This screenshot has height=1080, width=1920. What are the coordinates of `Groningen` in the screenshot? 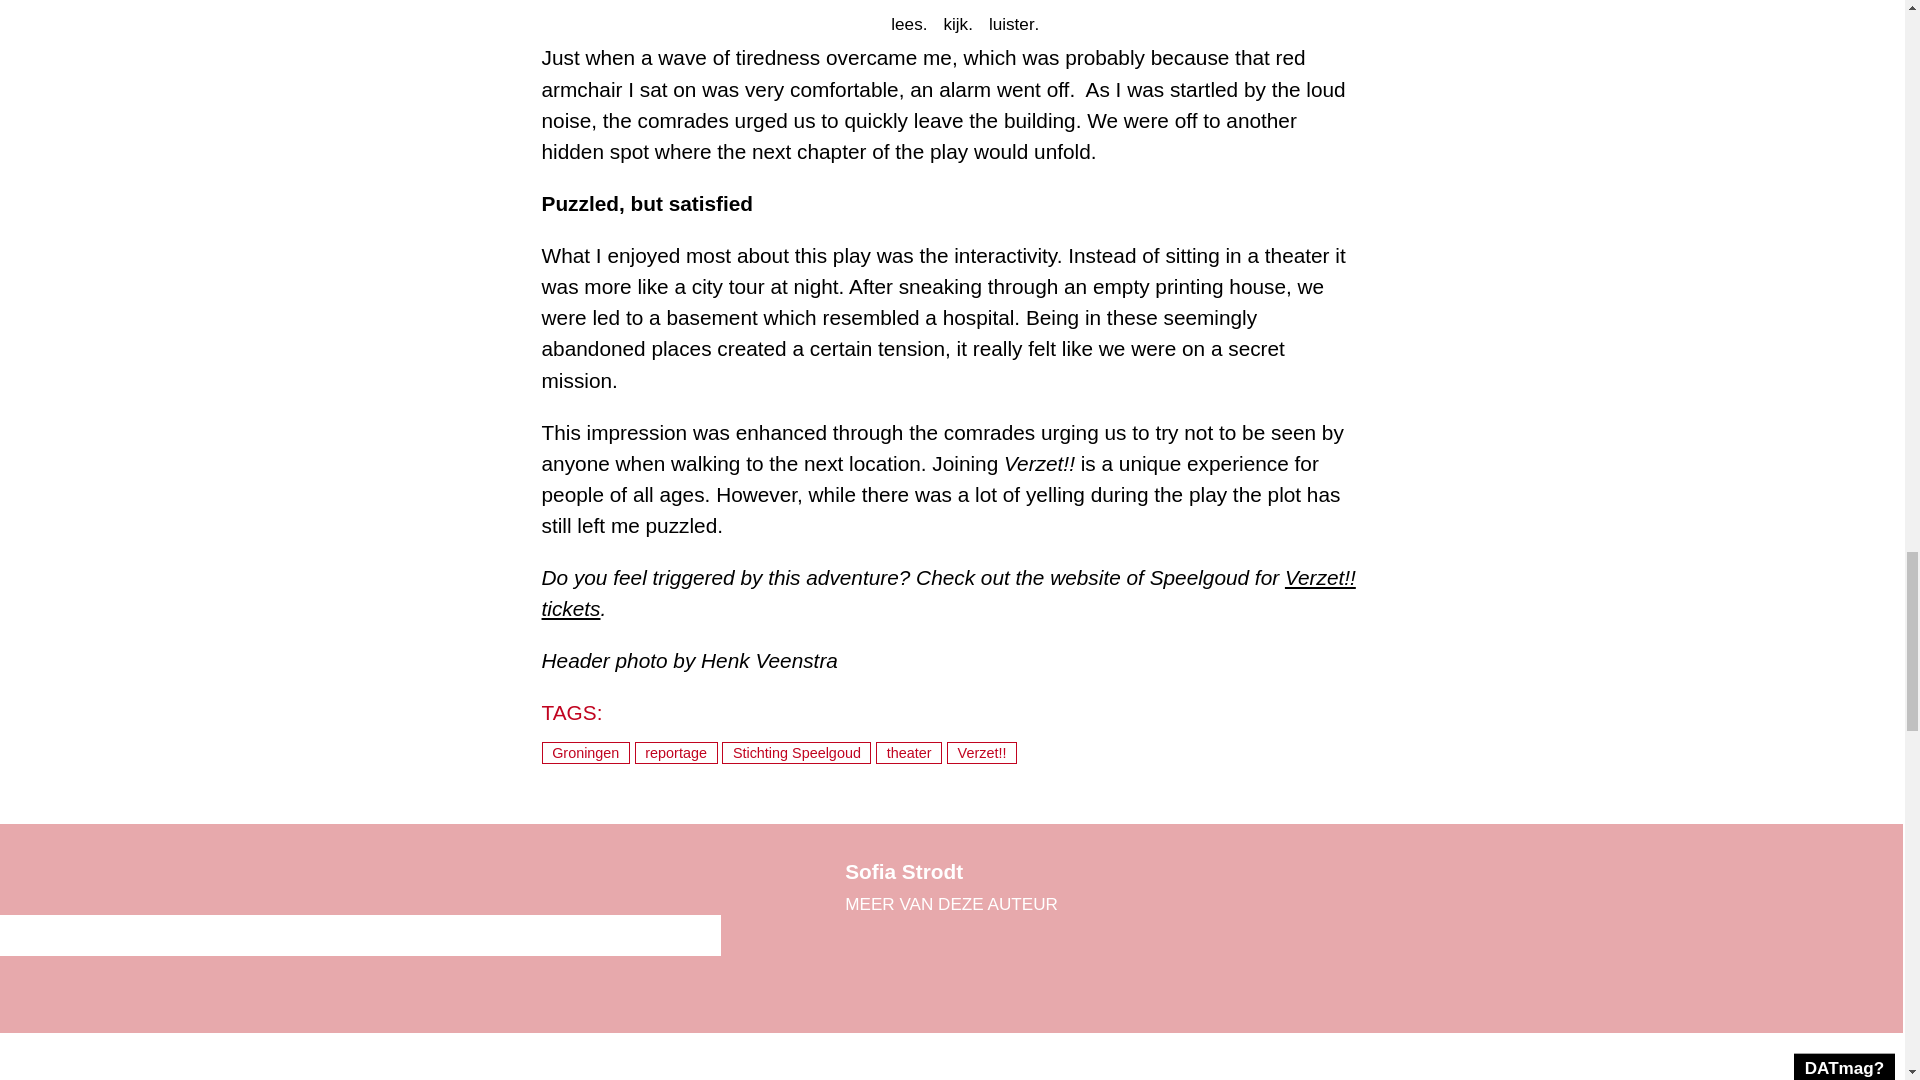 It's located at (585, 752).